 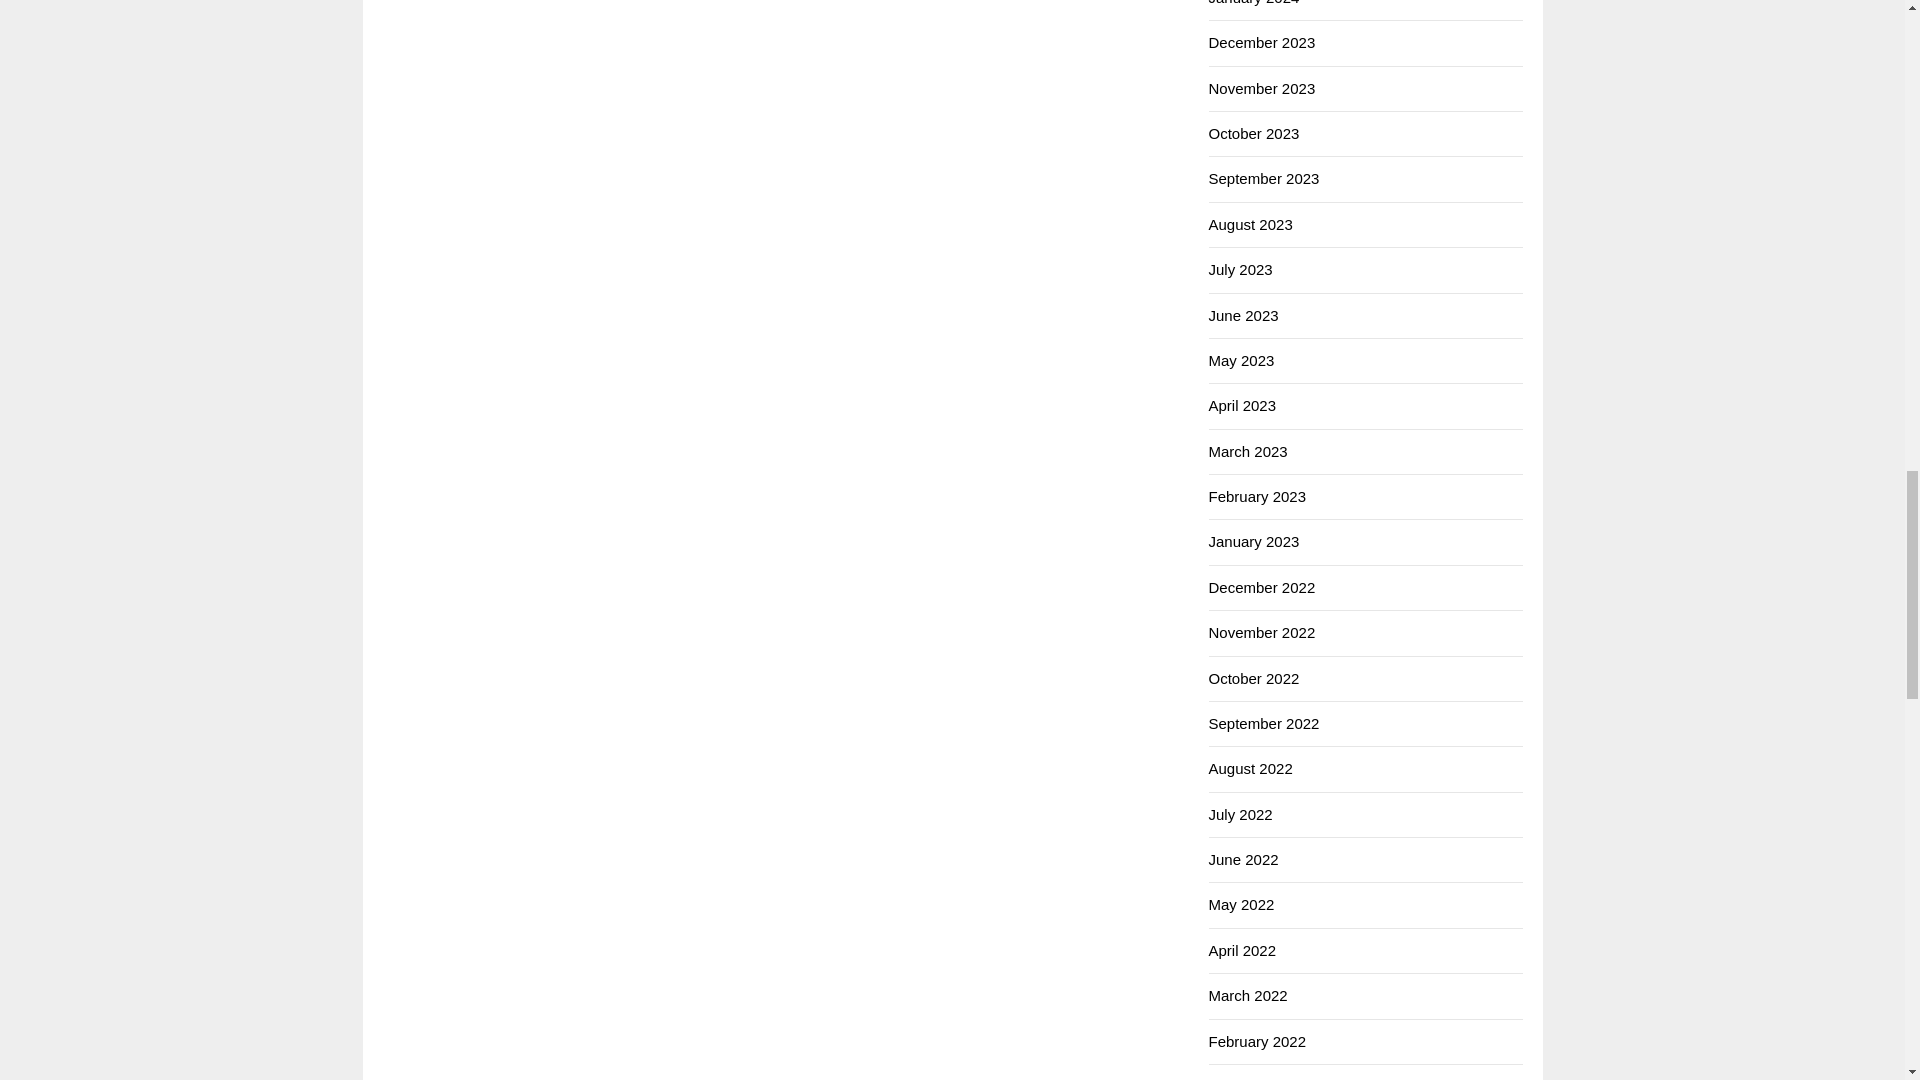 I want to click on October 2023, so click(x=1253, y=133).